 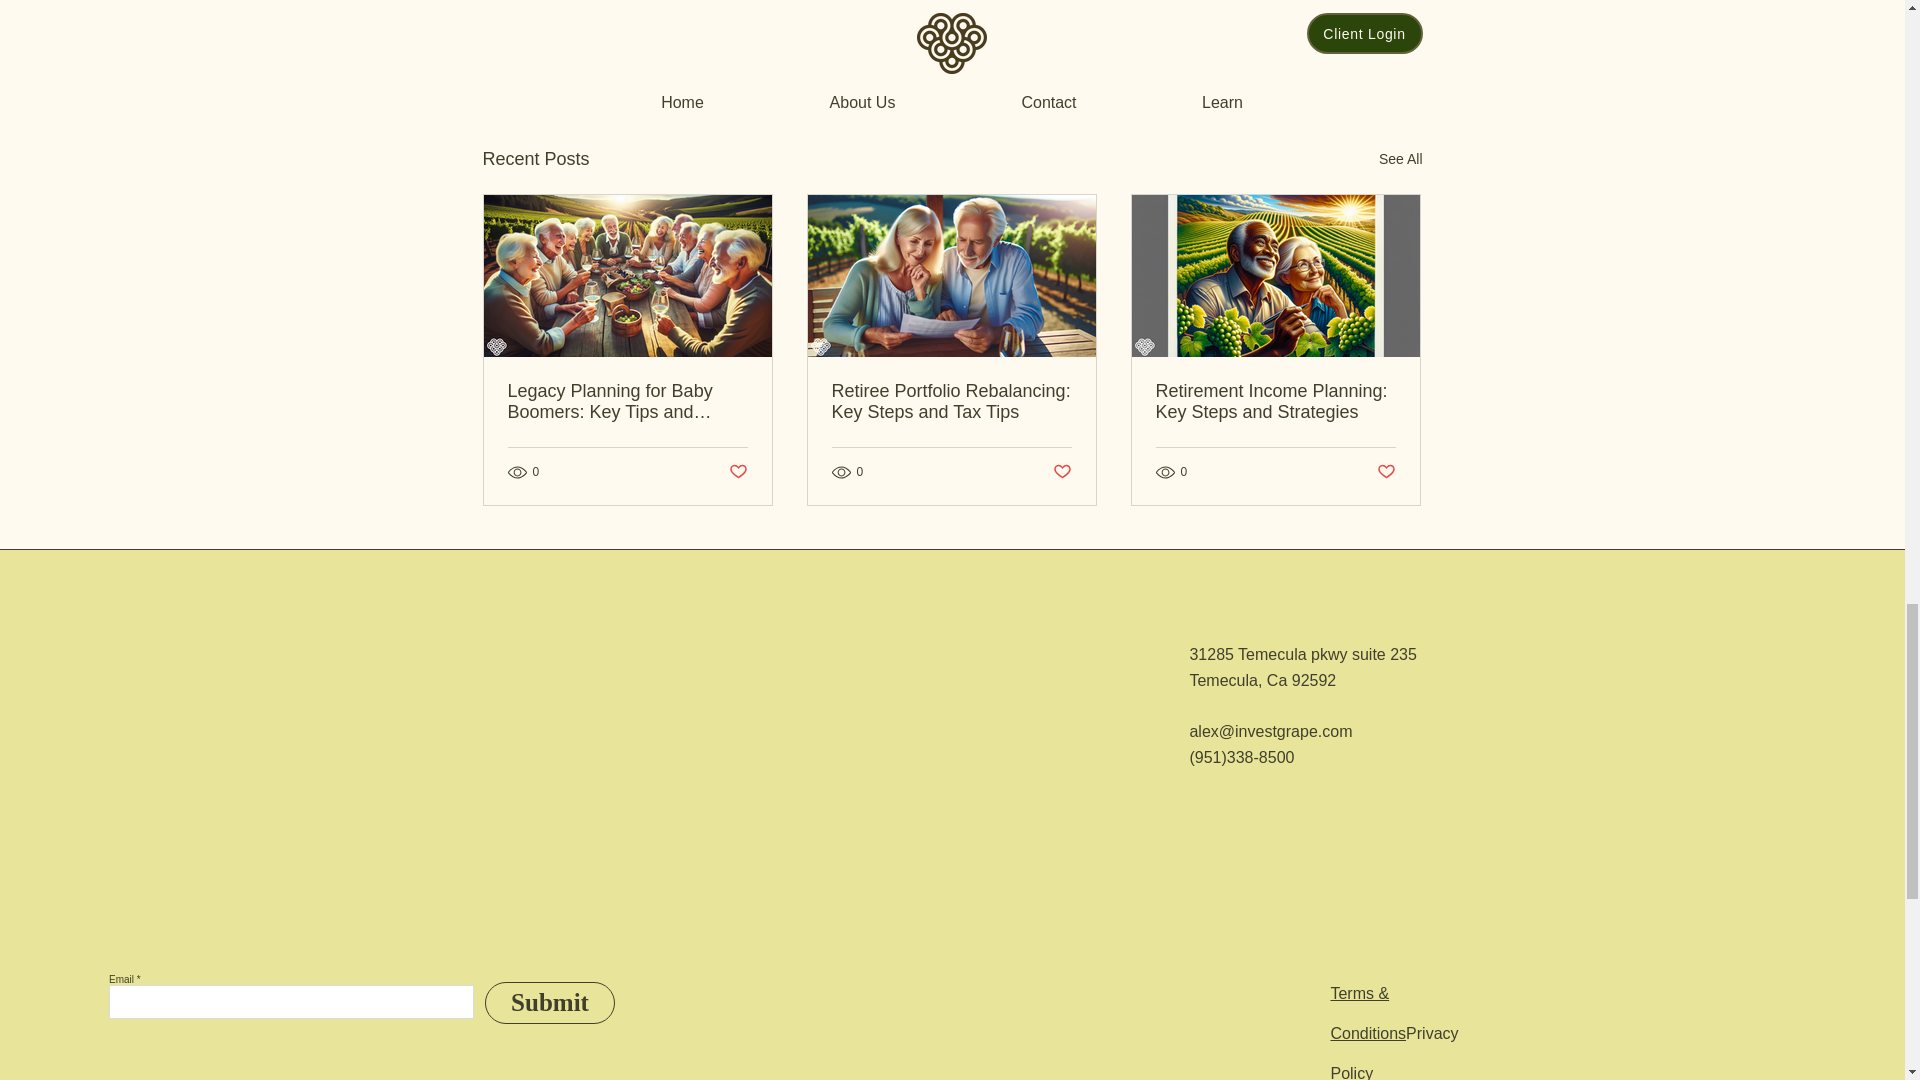 What do you see at coordinates (1312, 50) in the screenshot?
I see `Post not marked as liked` at bounding box center [1312, 50].